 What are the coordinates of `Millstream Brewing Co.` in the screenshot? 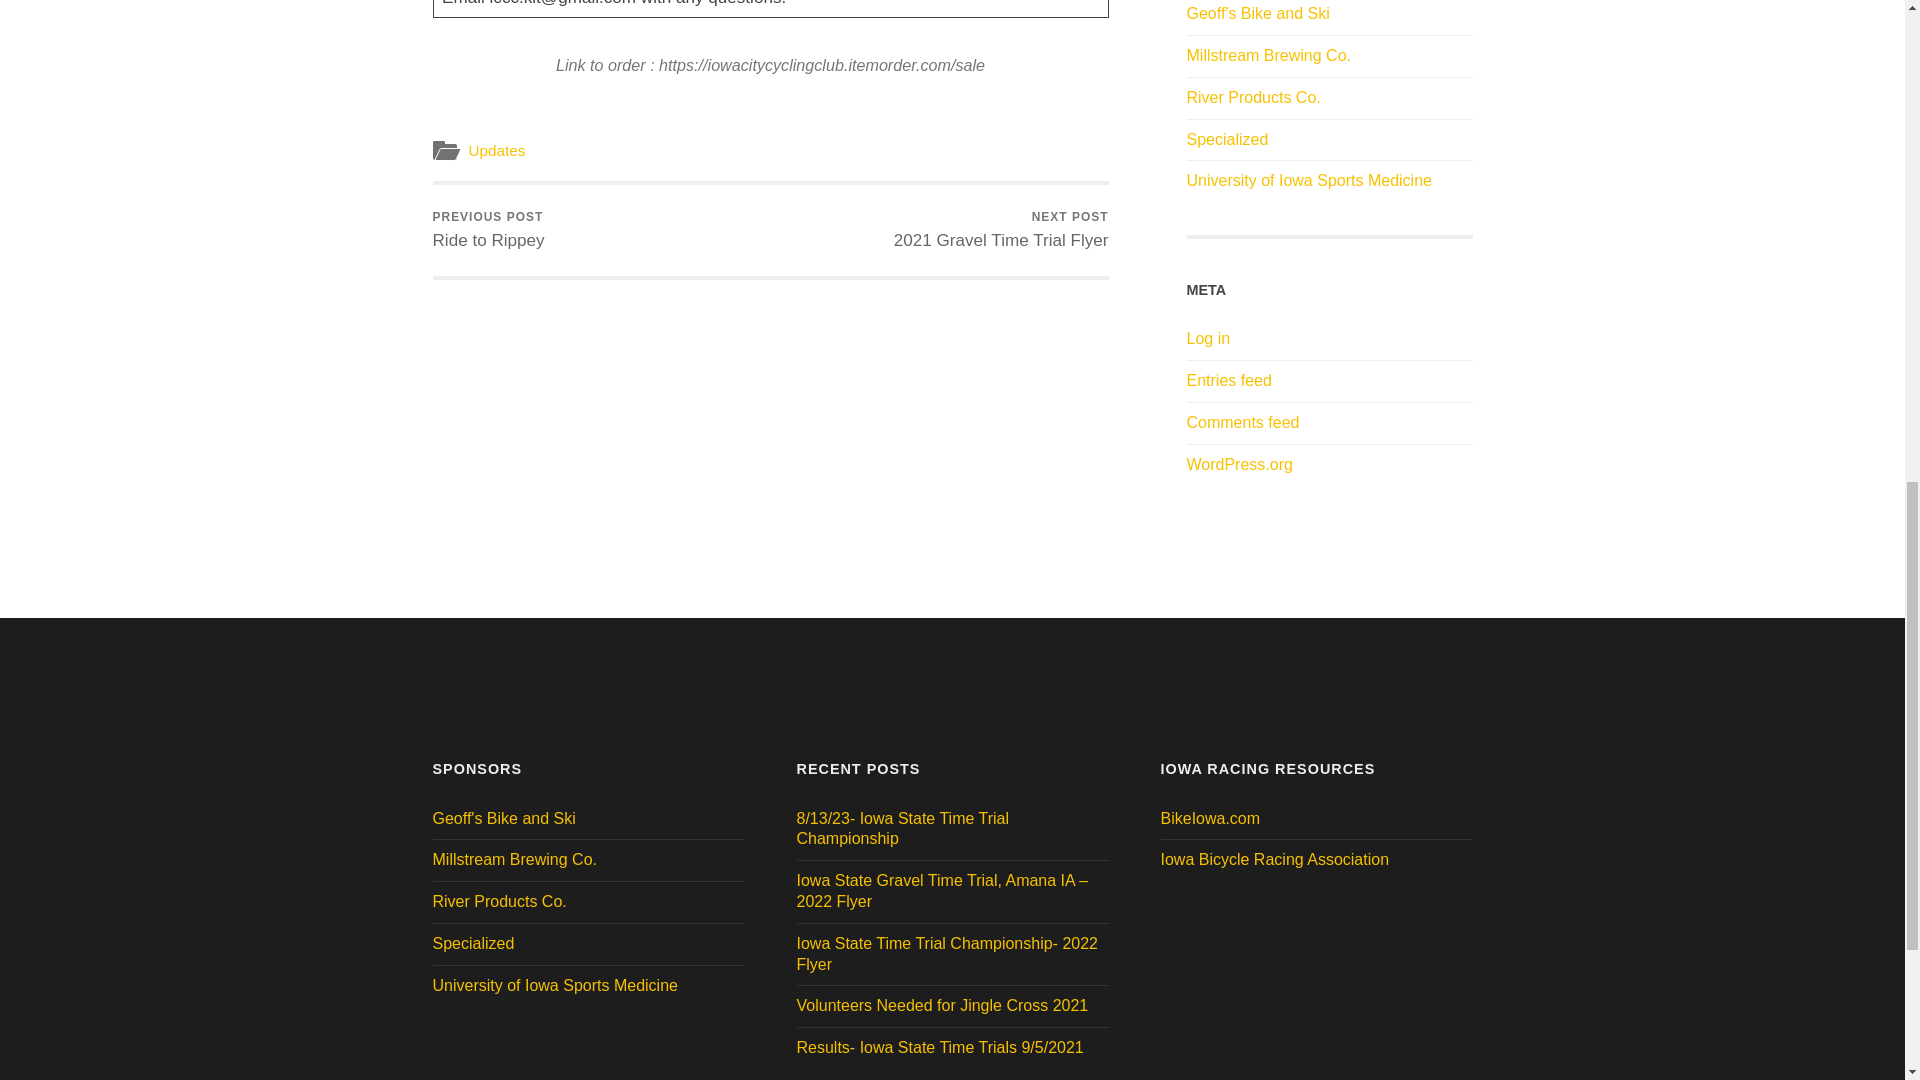 It's located at (1268, 55).